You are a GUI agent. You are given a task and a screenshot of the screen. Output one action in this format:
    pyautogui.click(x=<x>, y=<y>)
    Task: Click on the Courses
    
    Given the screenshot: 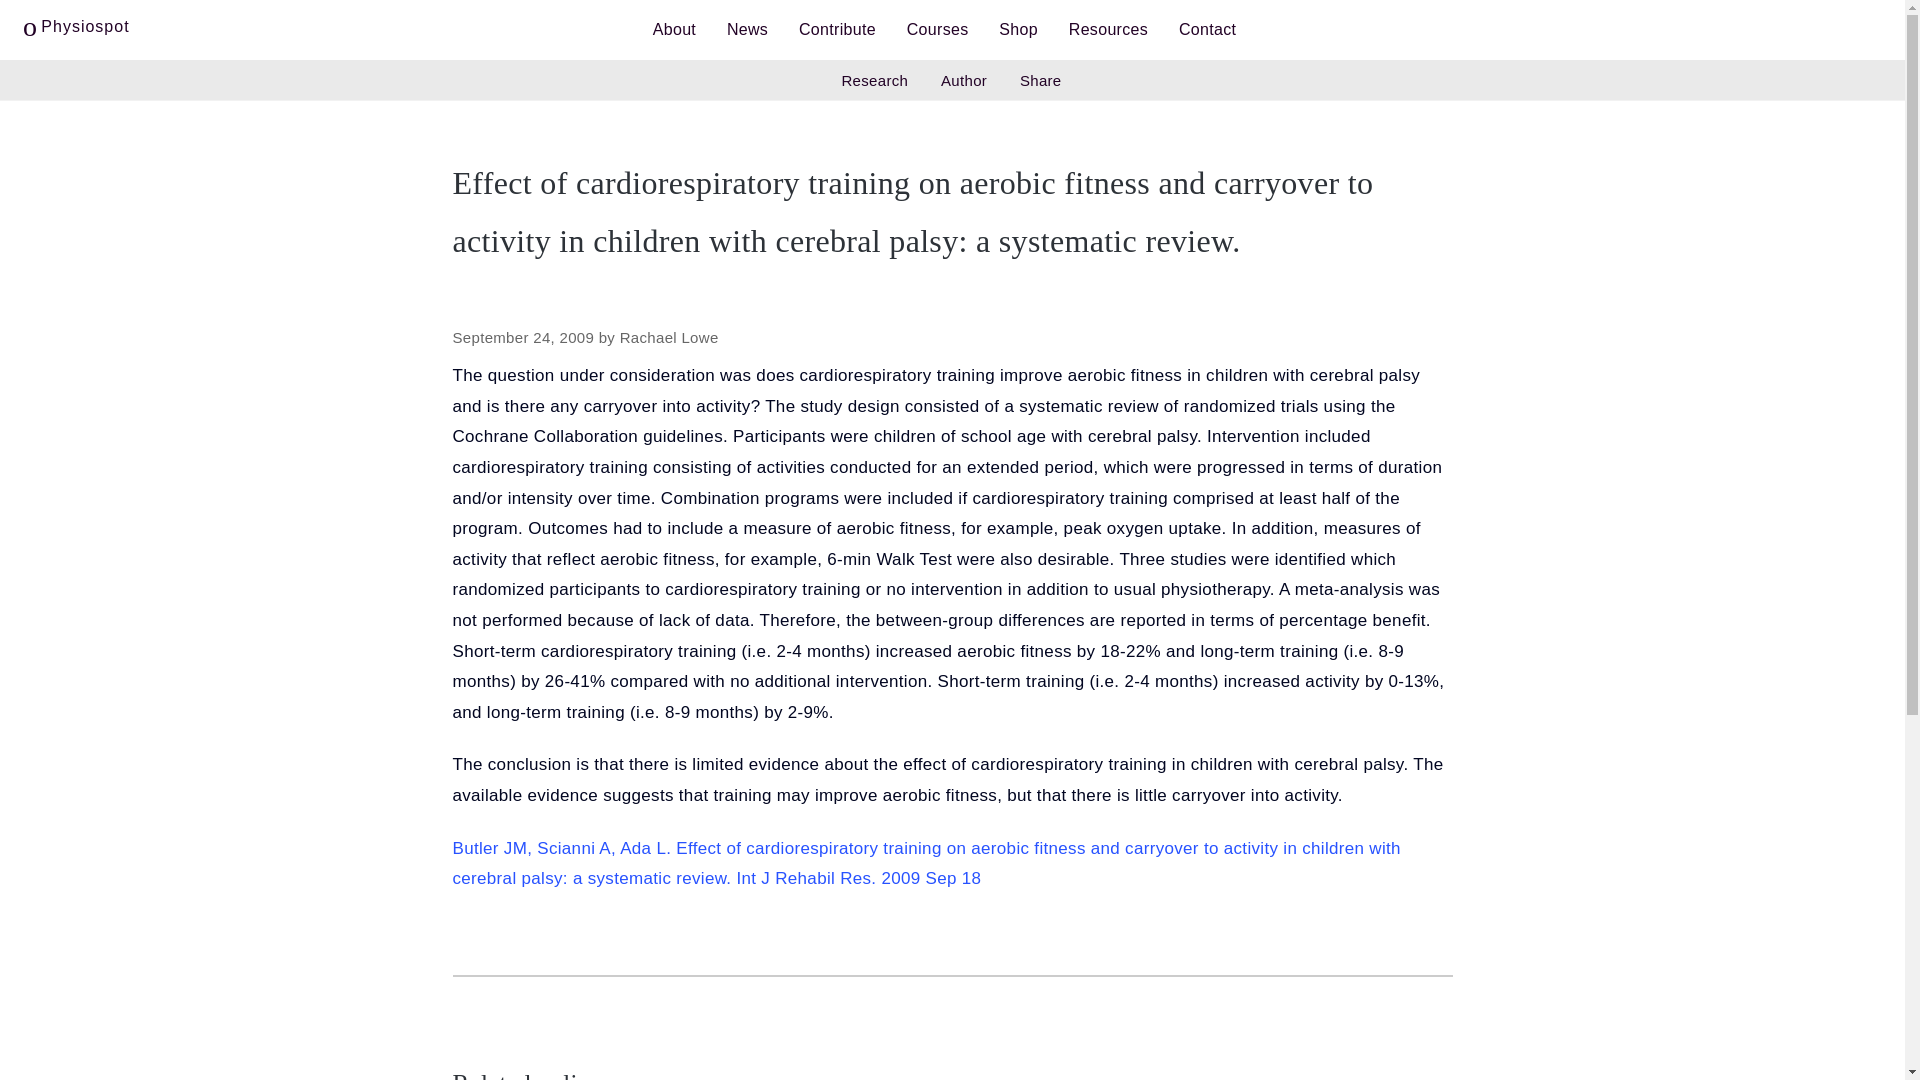 What is the action you would take?
    pyautogui.click(x=938, y=30)
    